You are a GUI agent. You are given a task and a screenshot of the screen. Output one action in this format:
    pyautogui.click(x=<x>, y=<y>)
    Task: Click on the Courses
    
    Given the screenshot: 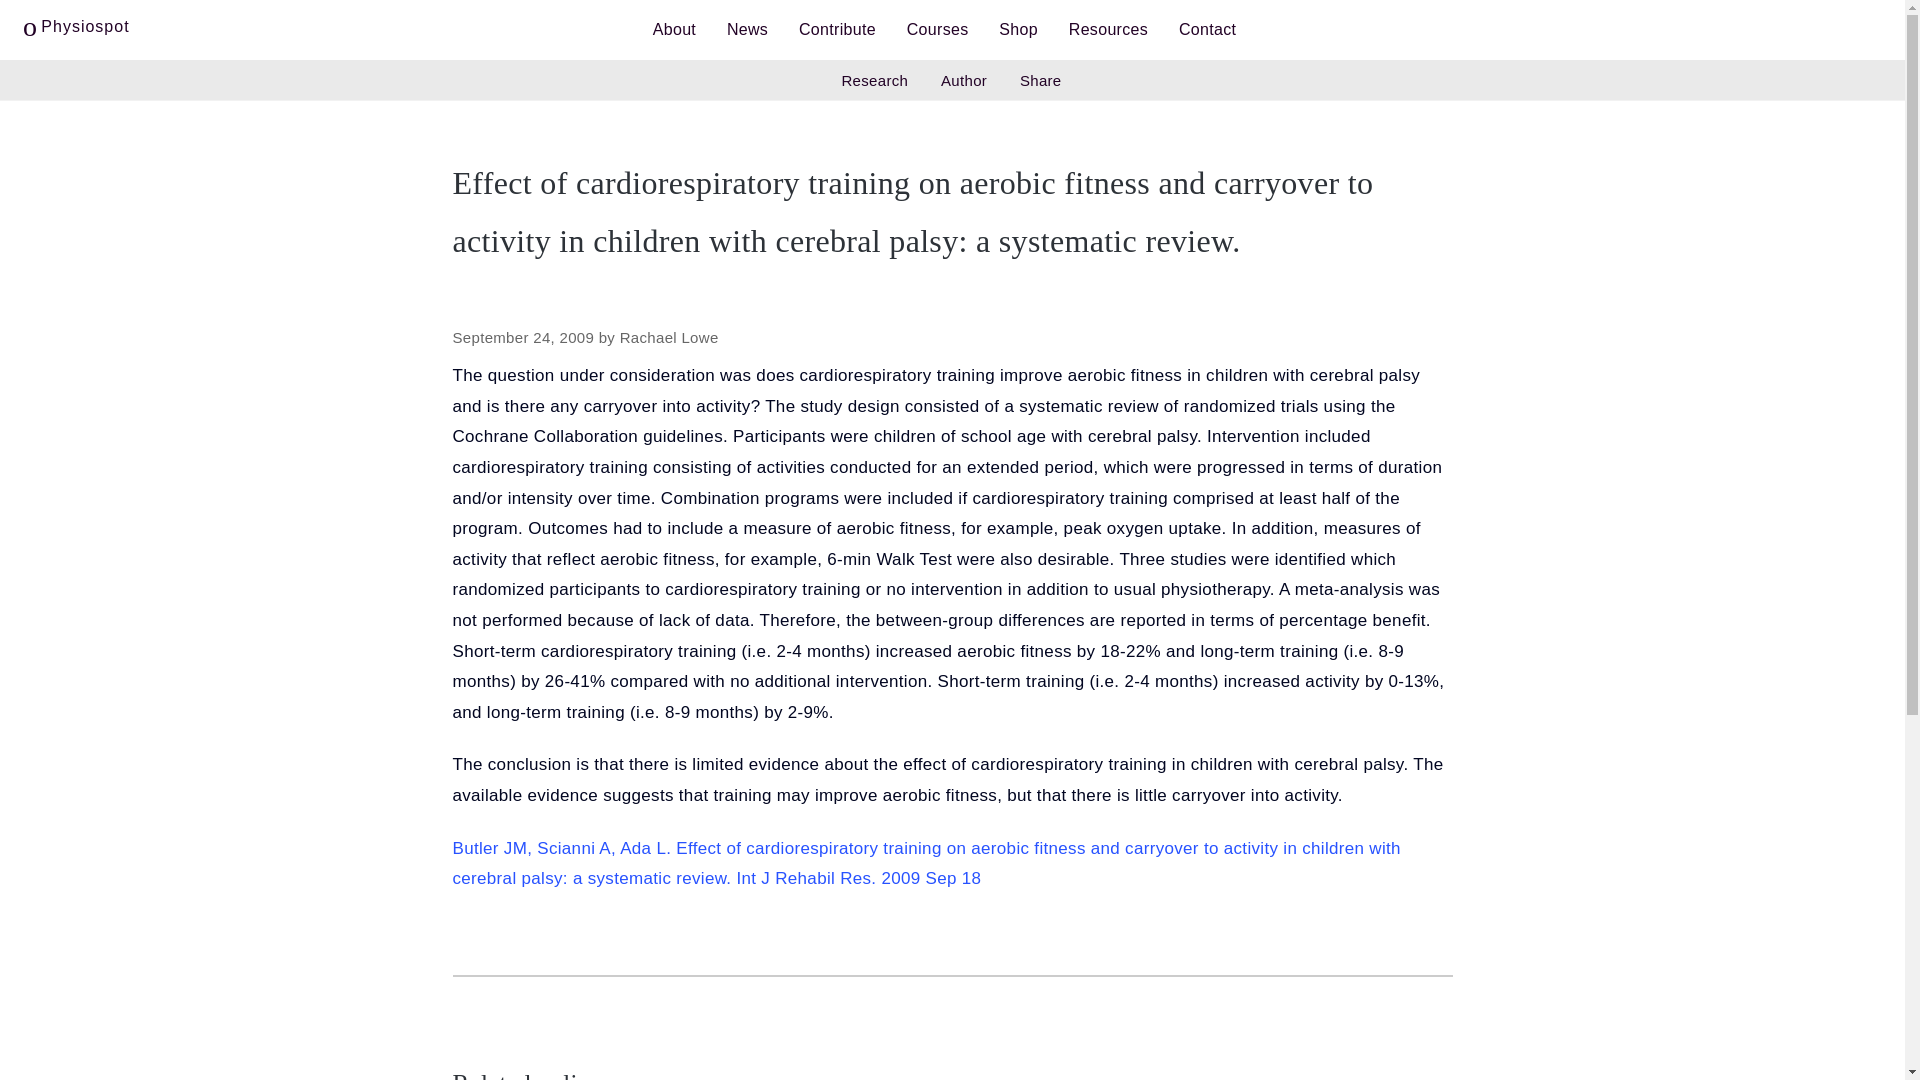 What is the action you would take?
    pyautogui.click(x=938, y=30)
    